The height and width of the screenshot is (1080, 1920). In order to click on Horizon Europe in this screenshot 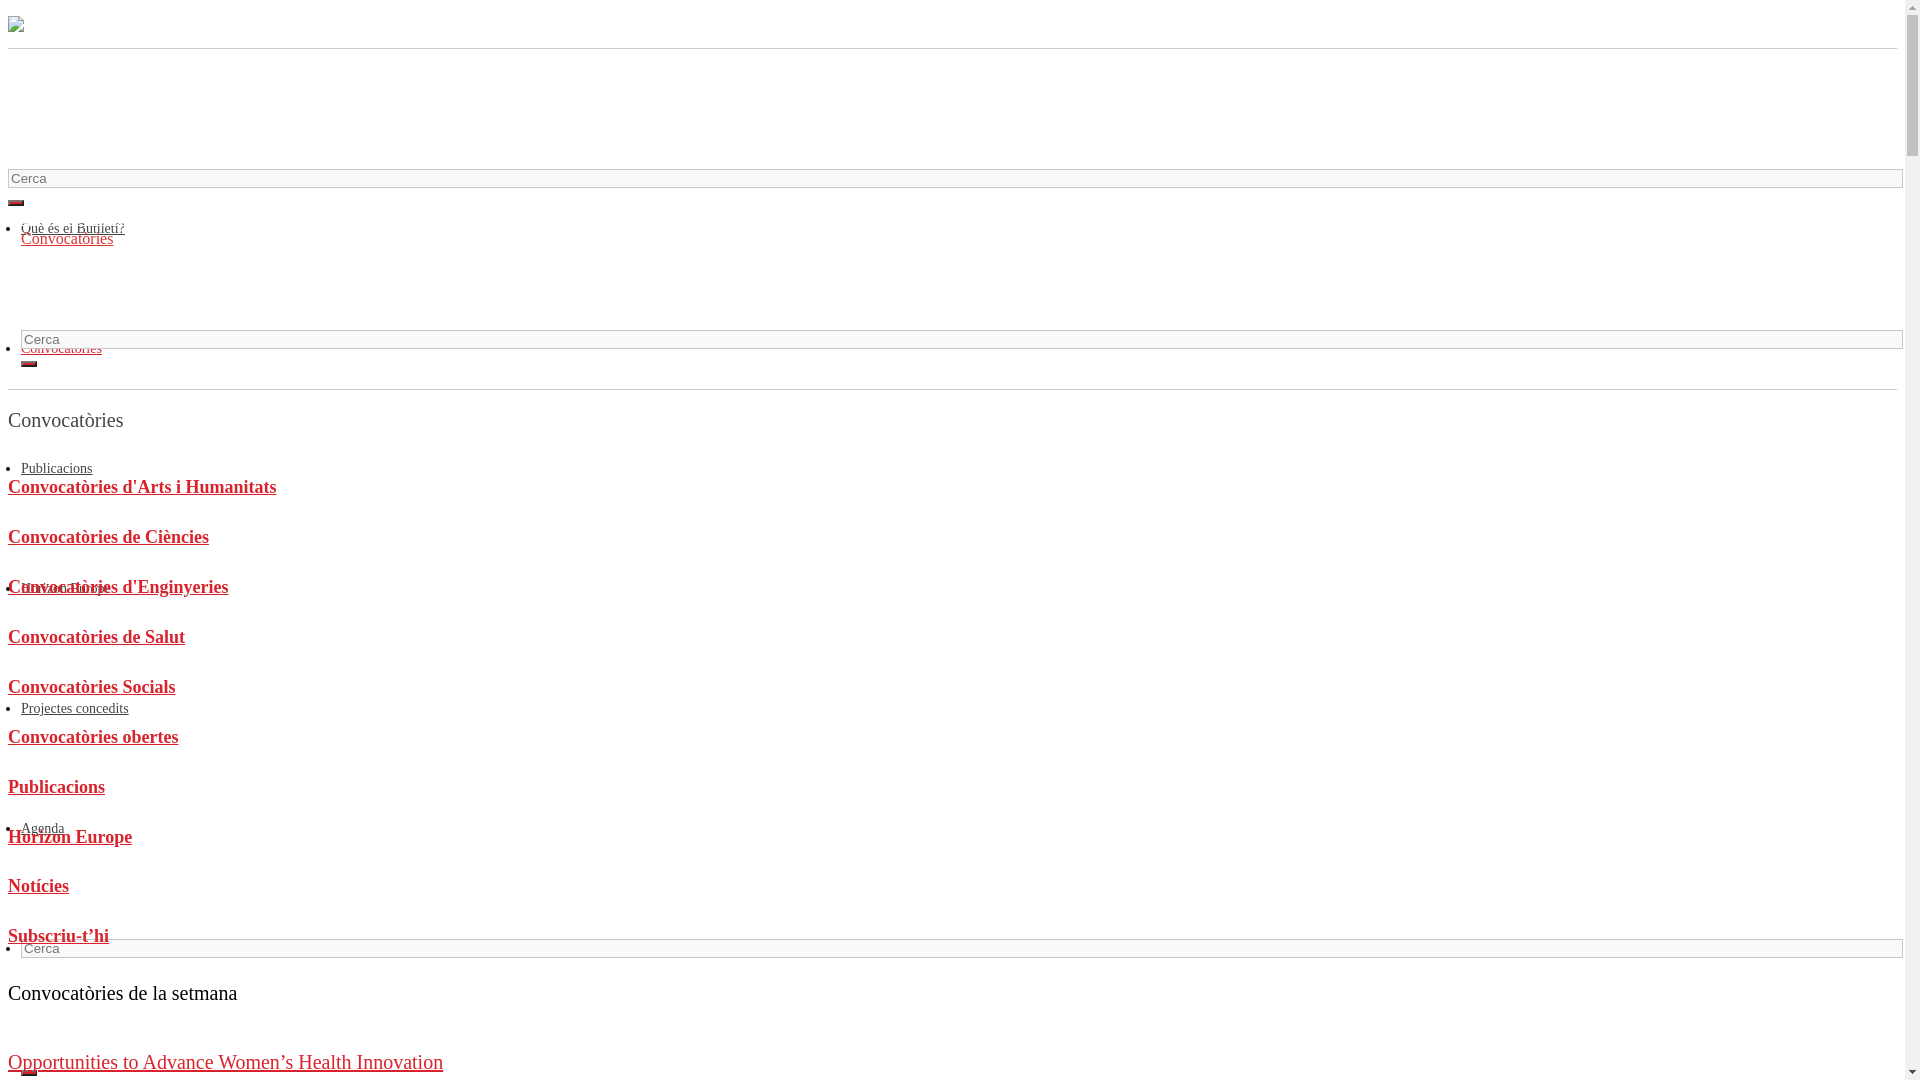, I will do `click(952, 837)`.